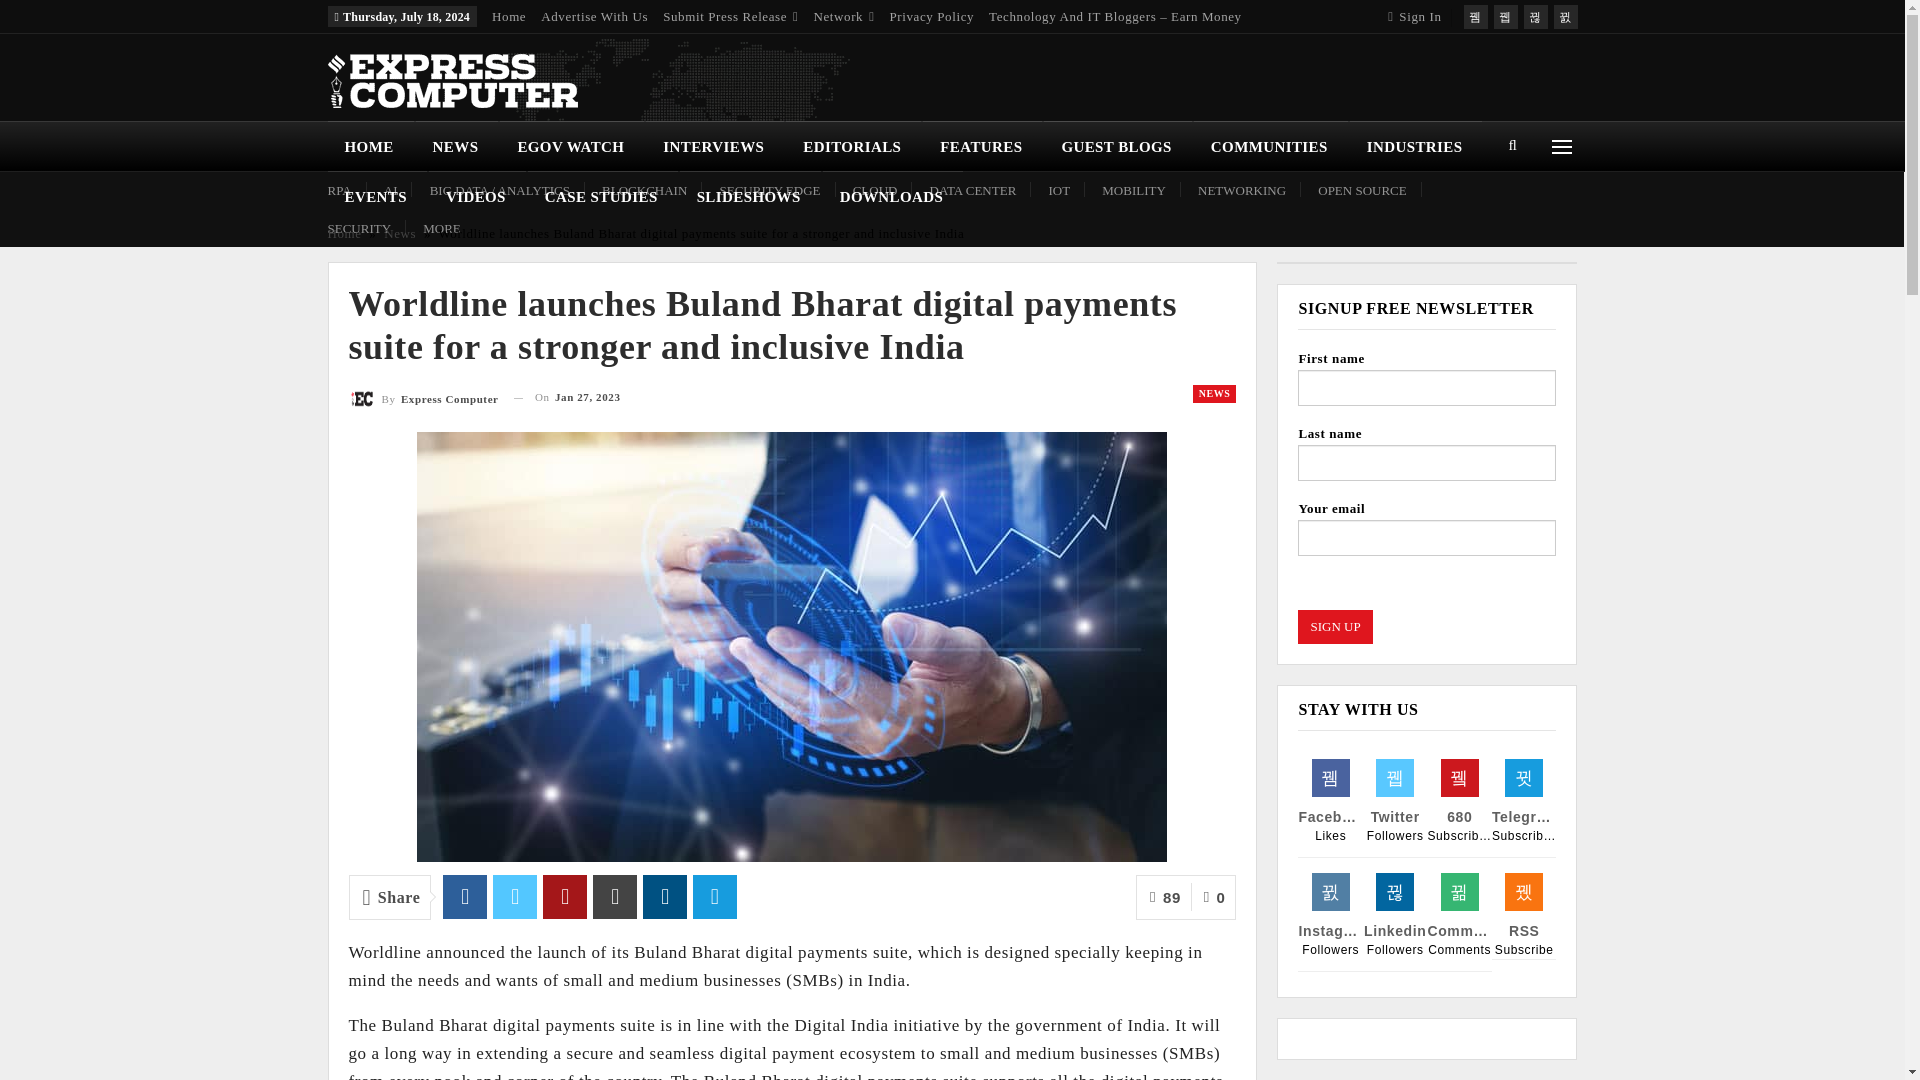 The width and height of the screenshot is (1920, 1080). Describe the element at coordinates (371, 146) in the screenshot. I see `HOME` at that location.